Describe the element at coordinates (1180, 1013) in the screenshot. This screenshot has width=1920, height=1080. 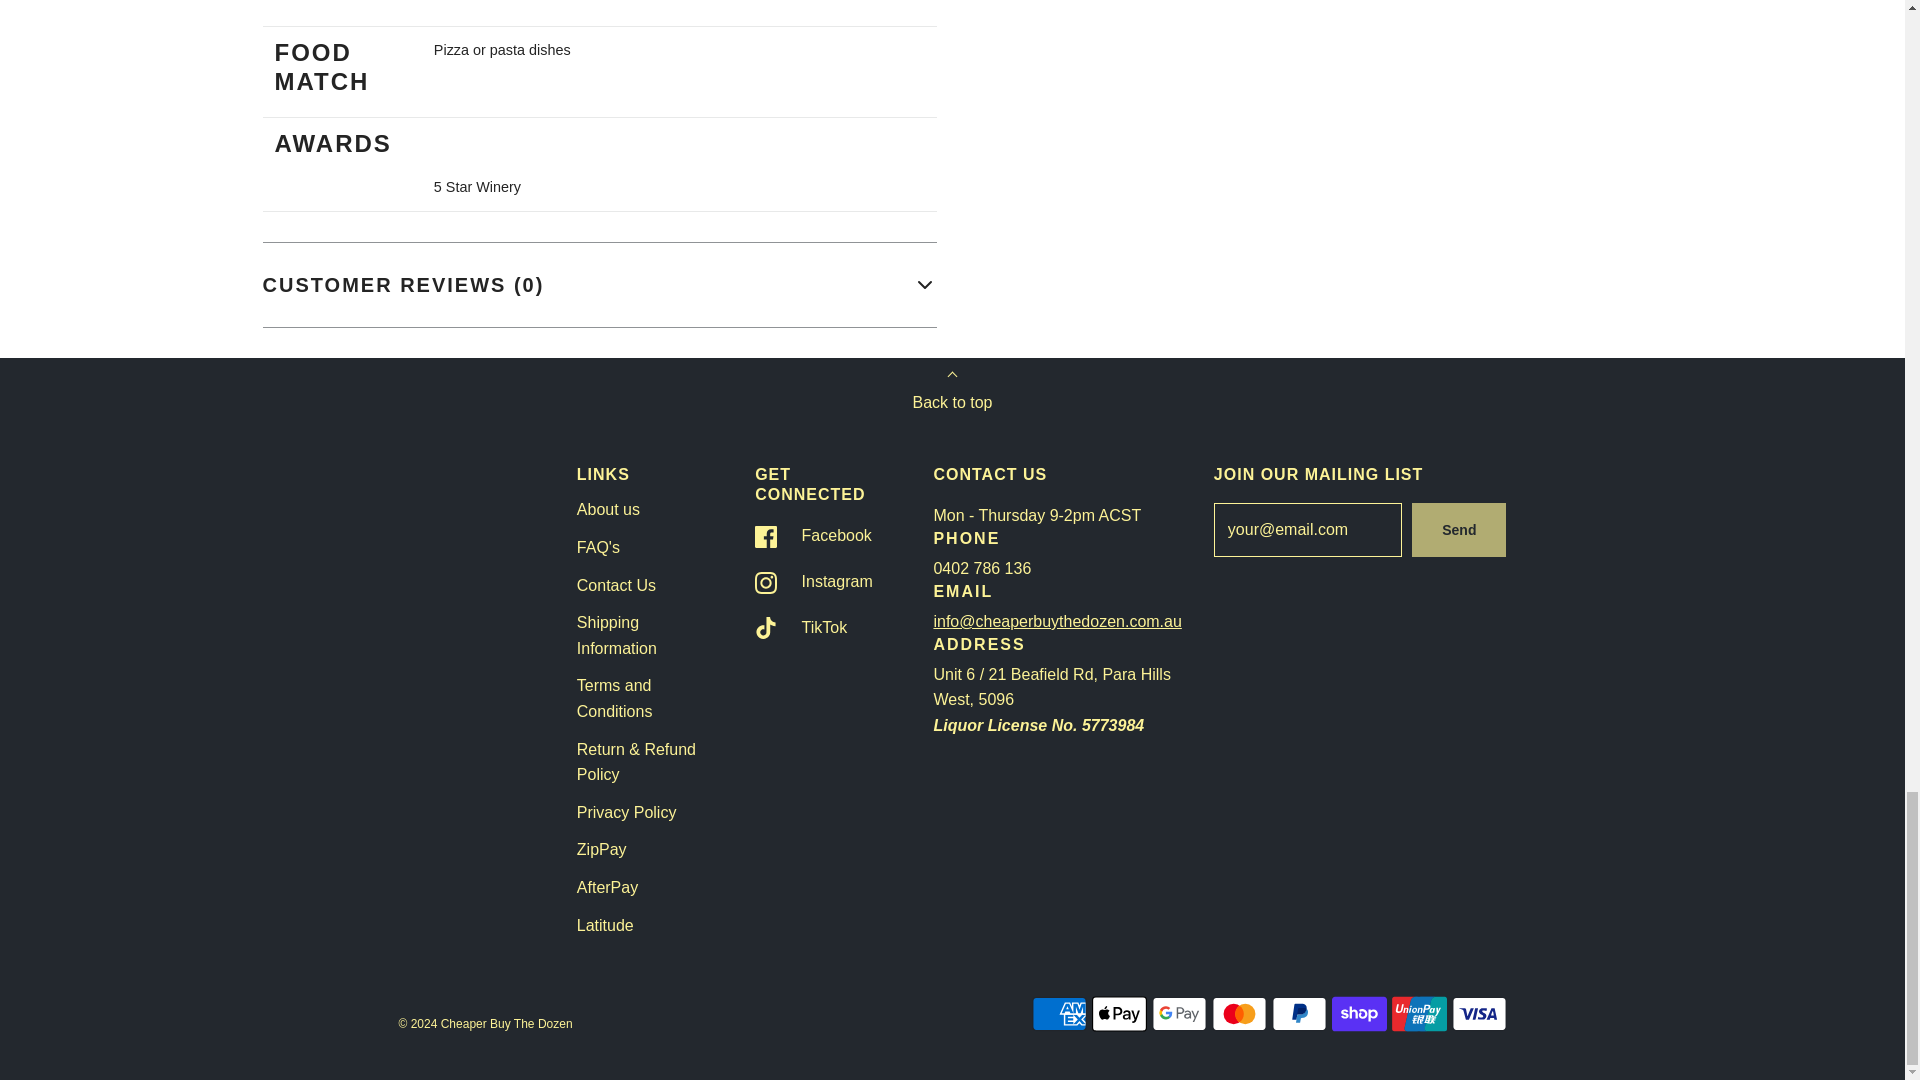
I see `Google Pay` at that location.